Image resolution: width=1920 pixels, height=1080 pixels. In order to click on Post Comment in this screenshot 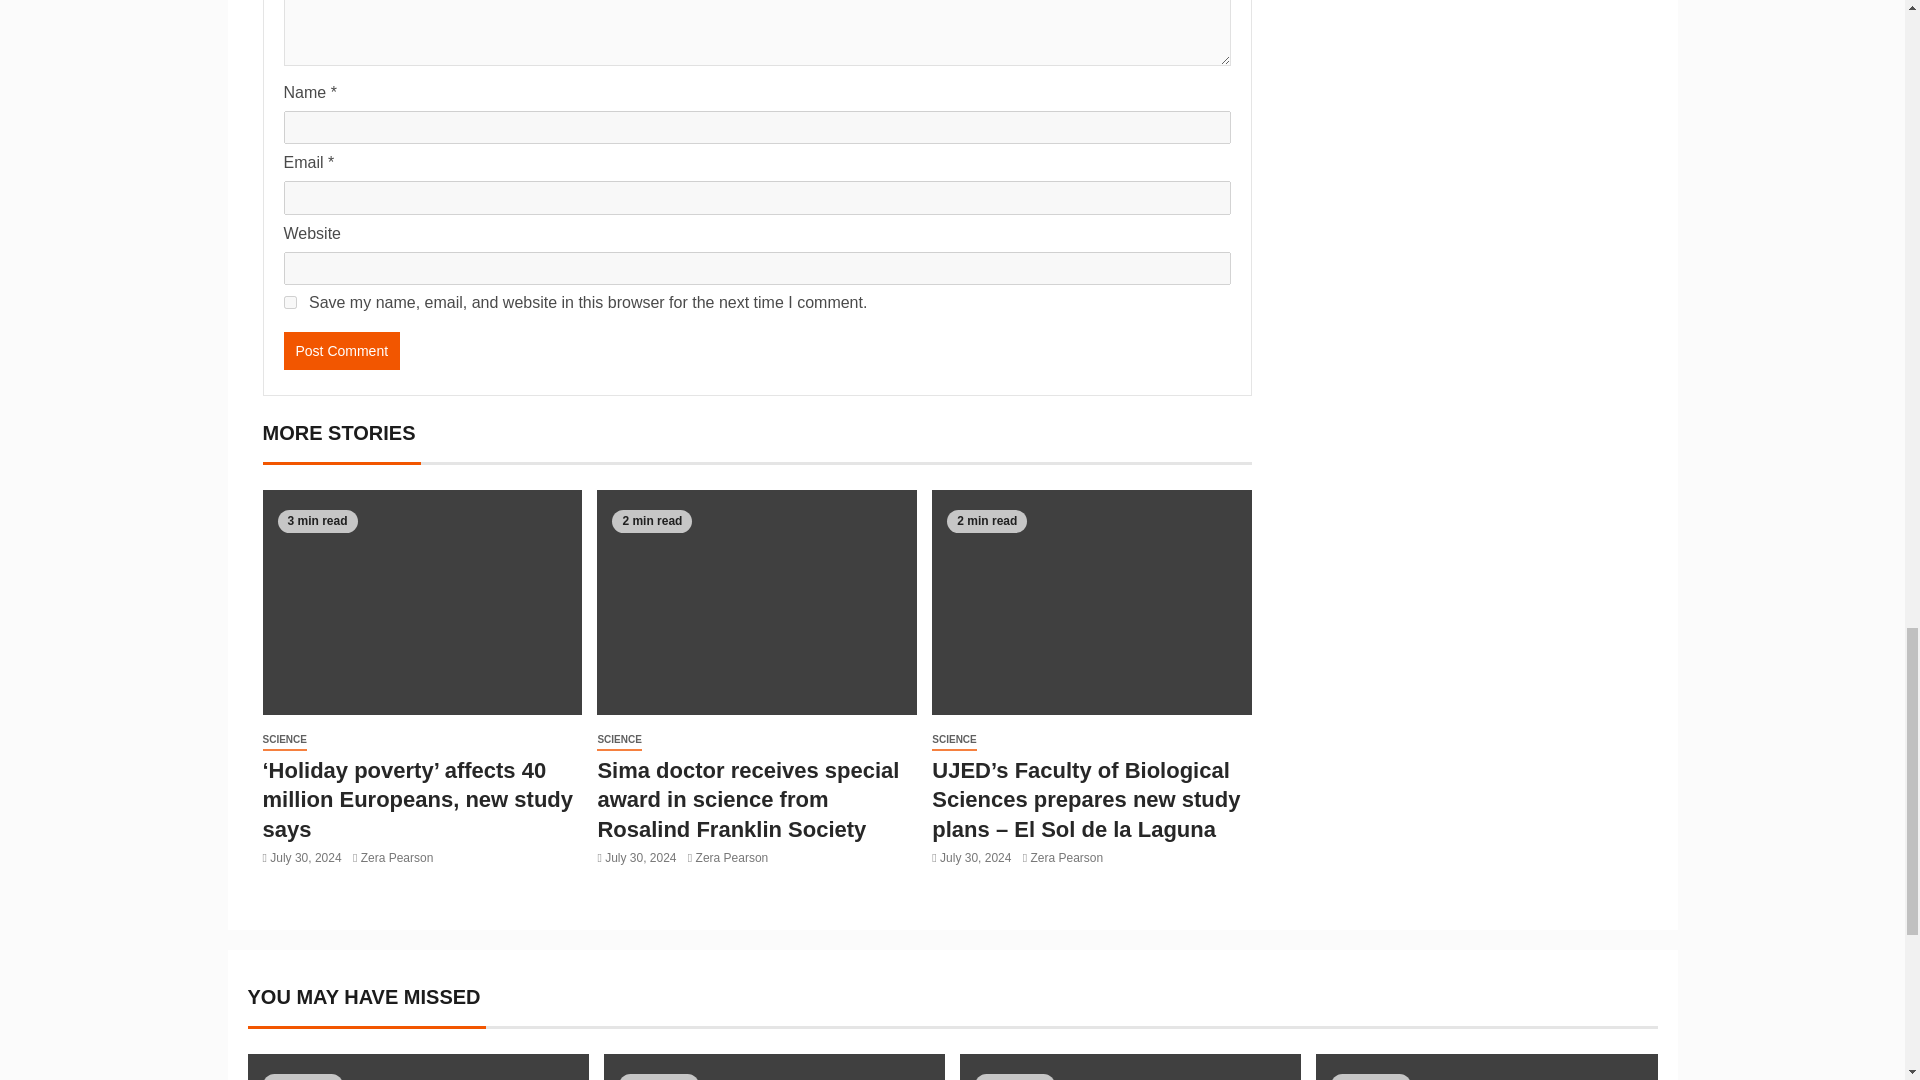, I will do `click(342, 350)`.